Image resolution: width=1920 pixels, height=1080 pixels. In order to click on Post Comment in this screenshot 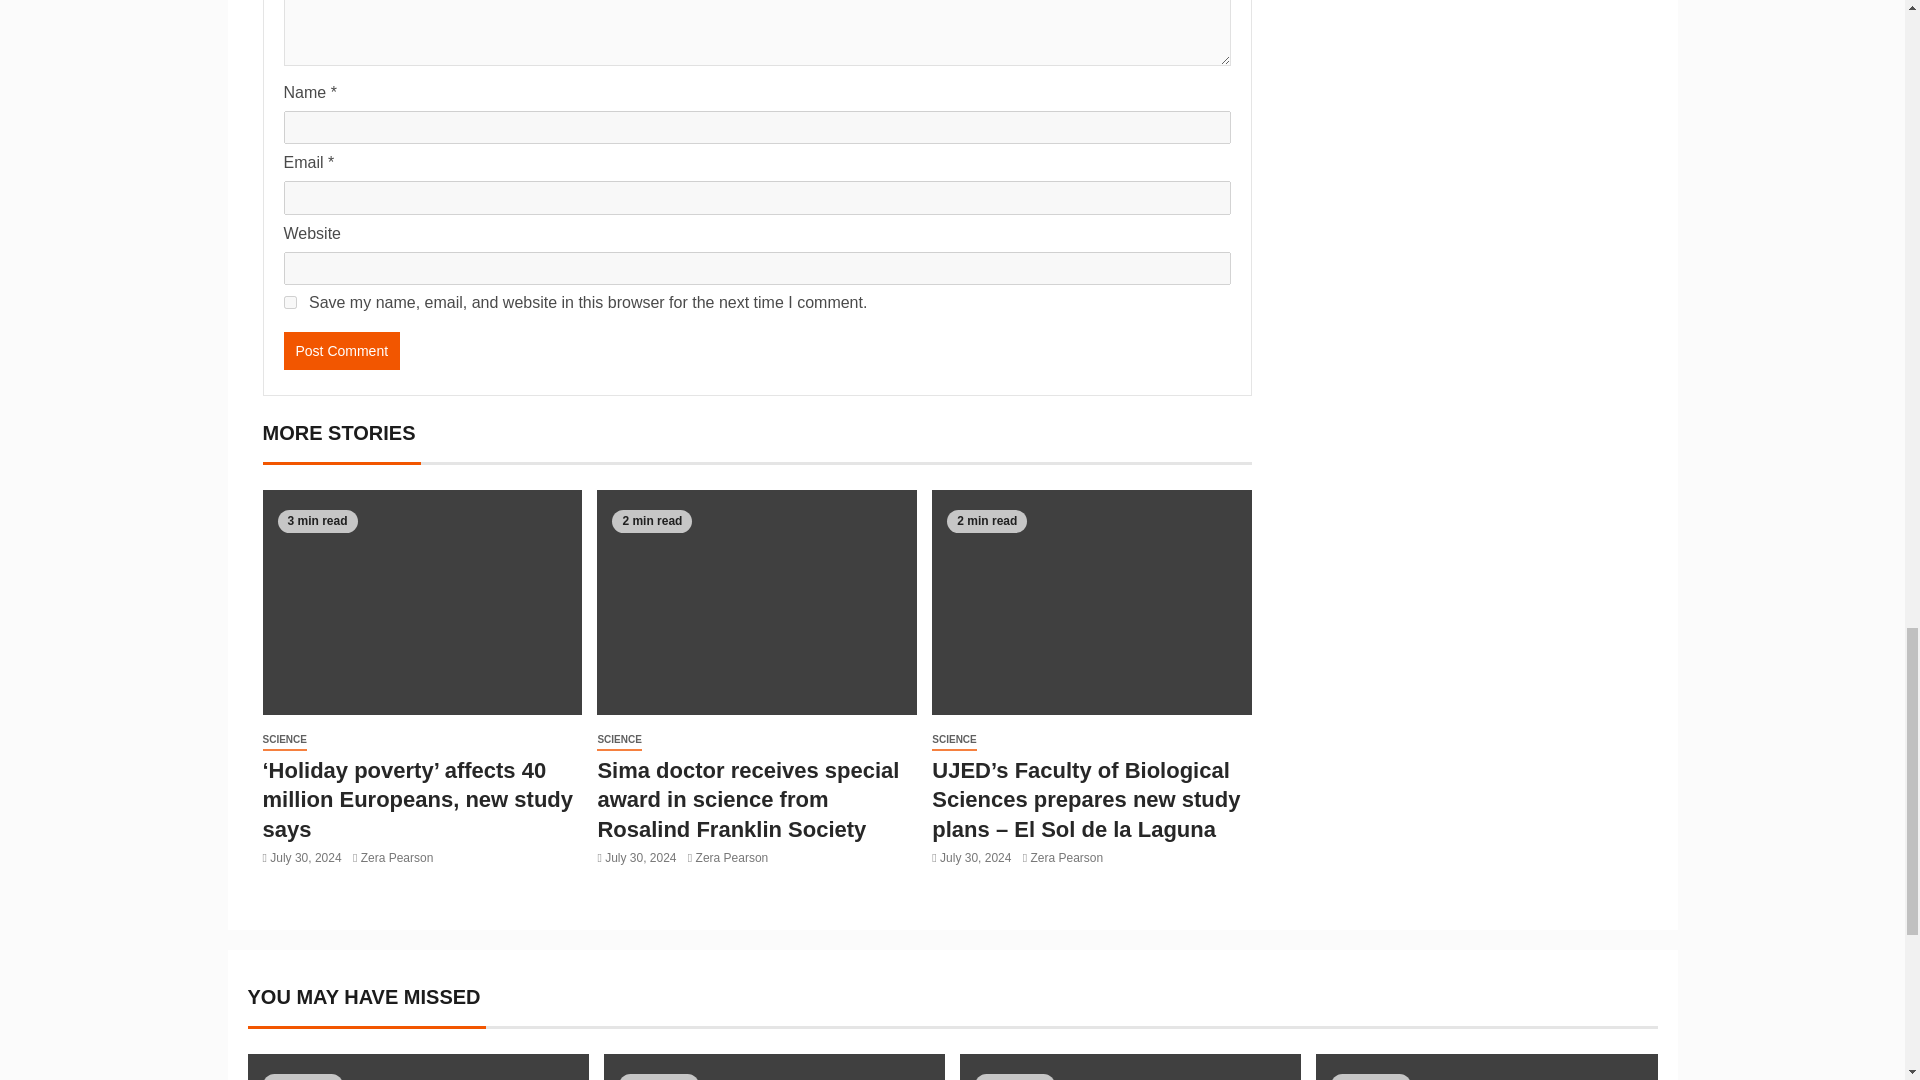, I will do `click(342, 350)`.